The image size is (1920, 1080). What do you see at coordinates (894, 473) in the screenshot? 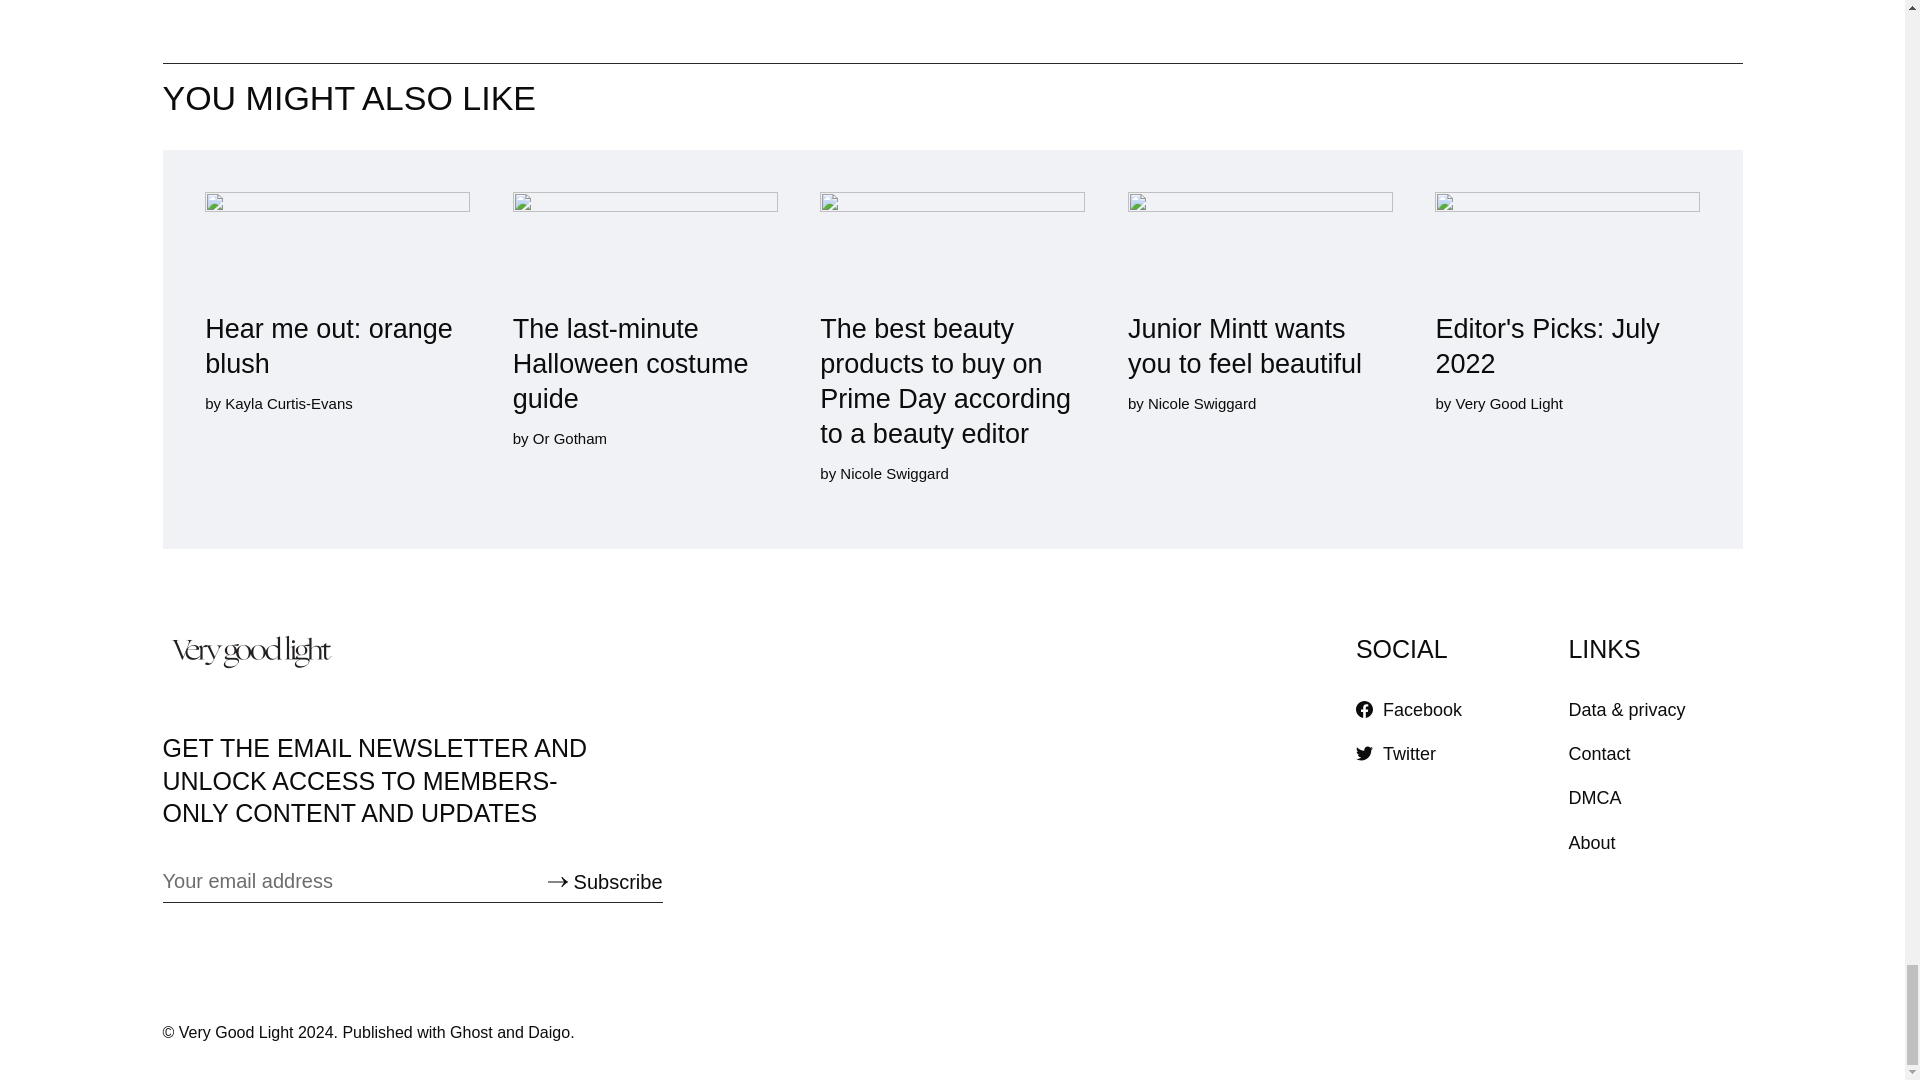
I see `Nicole Swiggard` at bounding box center [894, 473].